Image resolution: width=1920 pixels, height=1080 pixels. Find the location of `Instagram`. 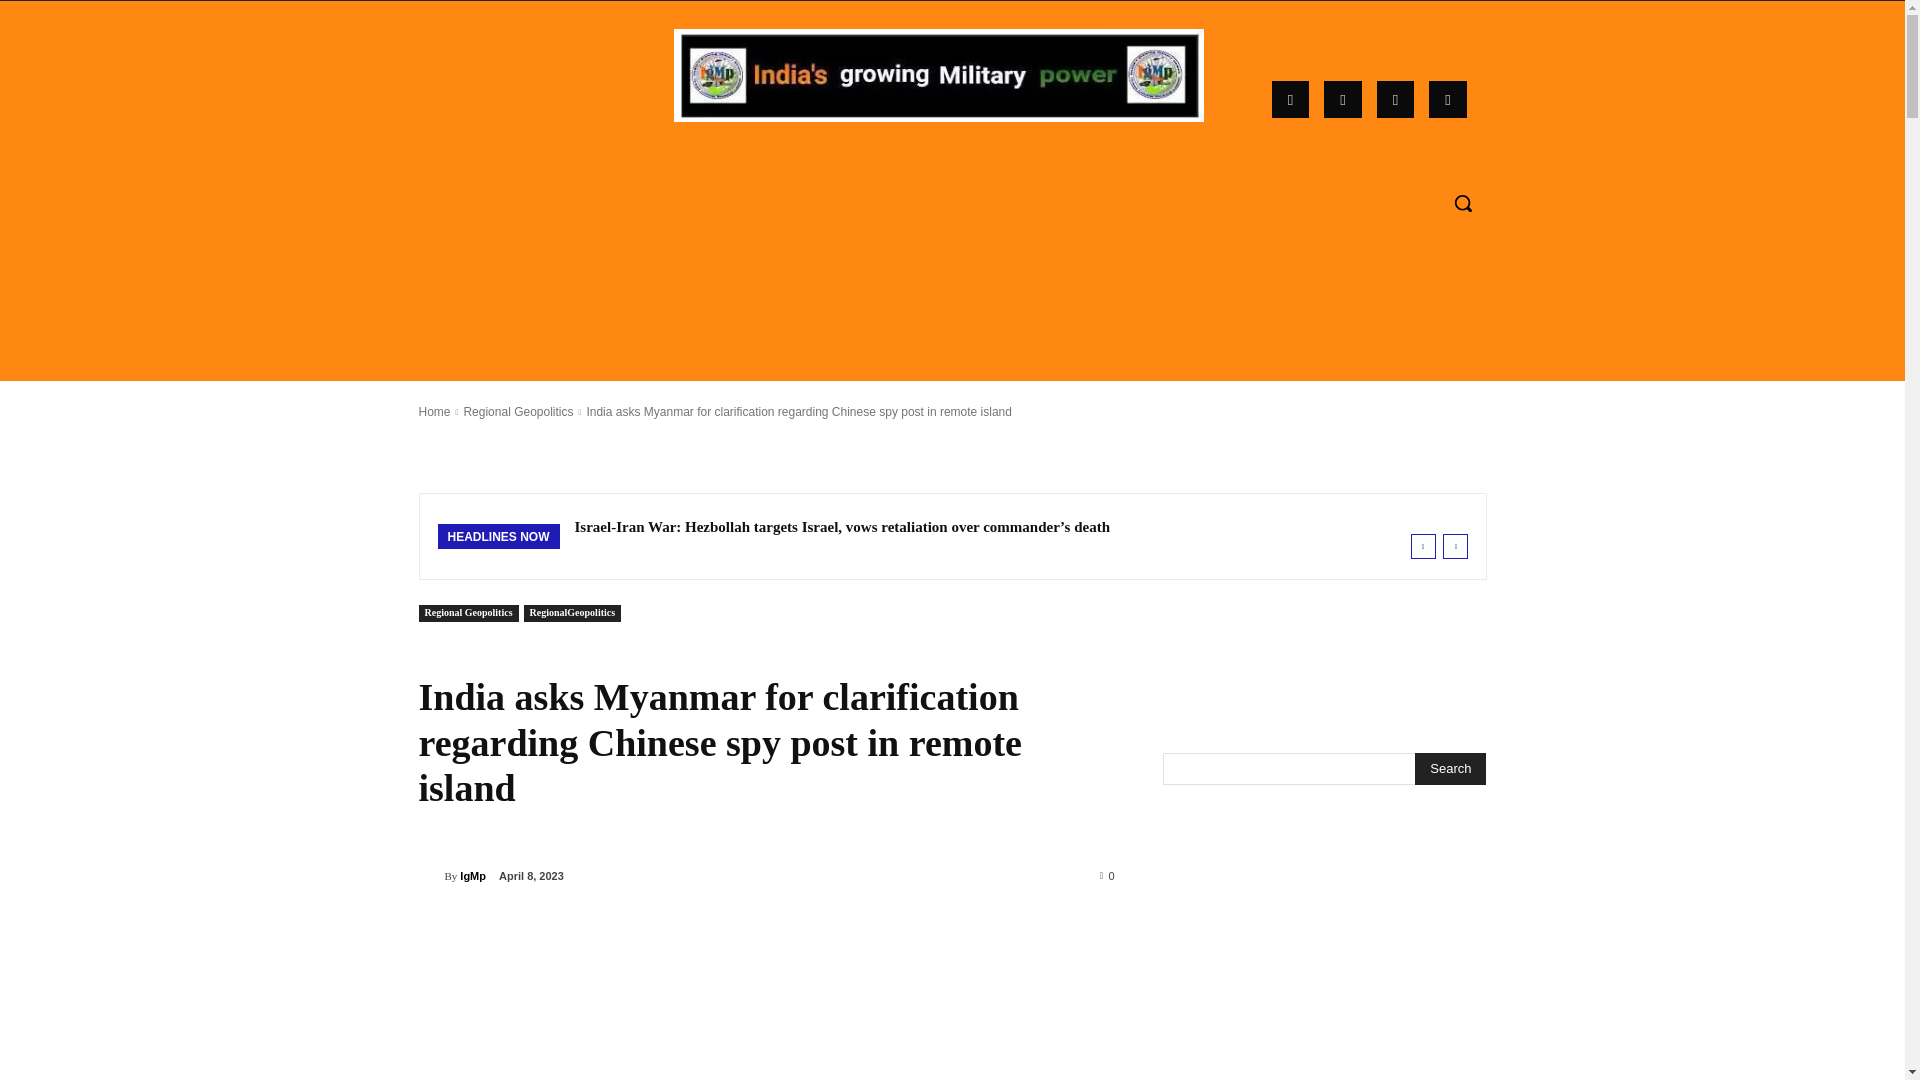

Instagram is located at coordinates (1342, 100).